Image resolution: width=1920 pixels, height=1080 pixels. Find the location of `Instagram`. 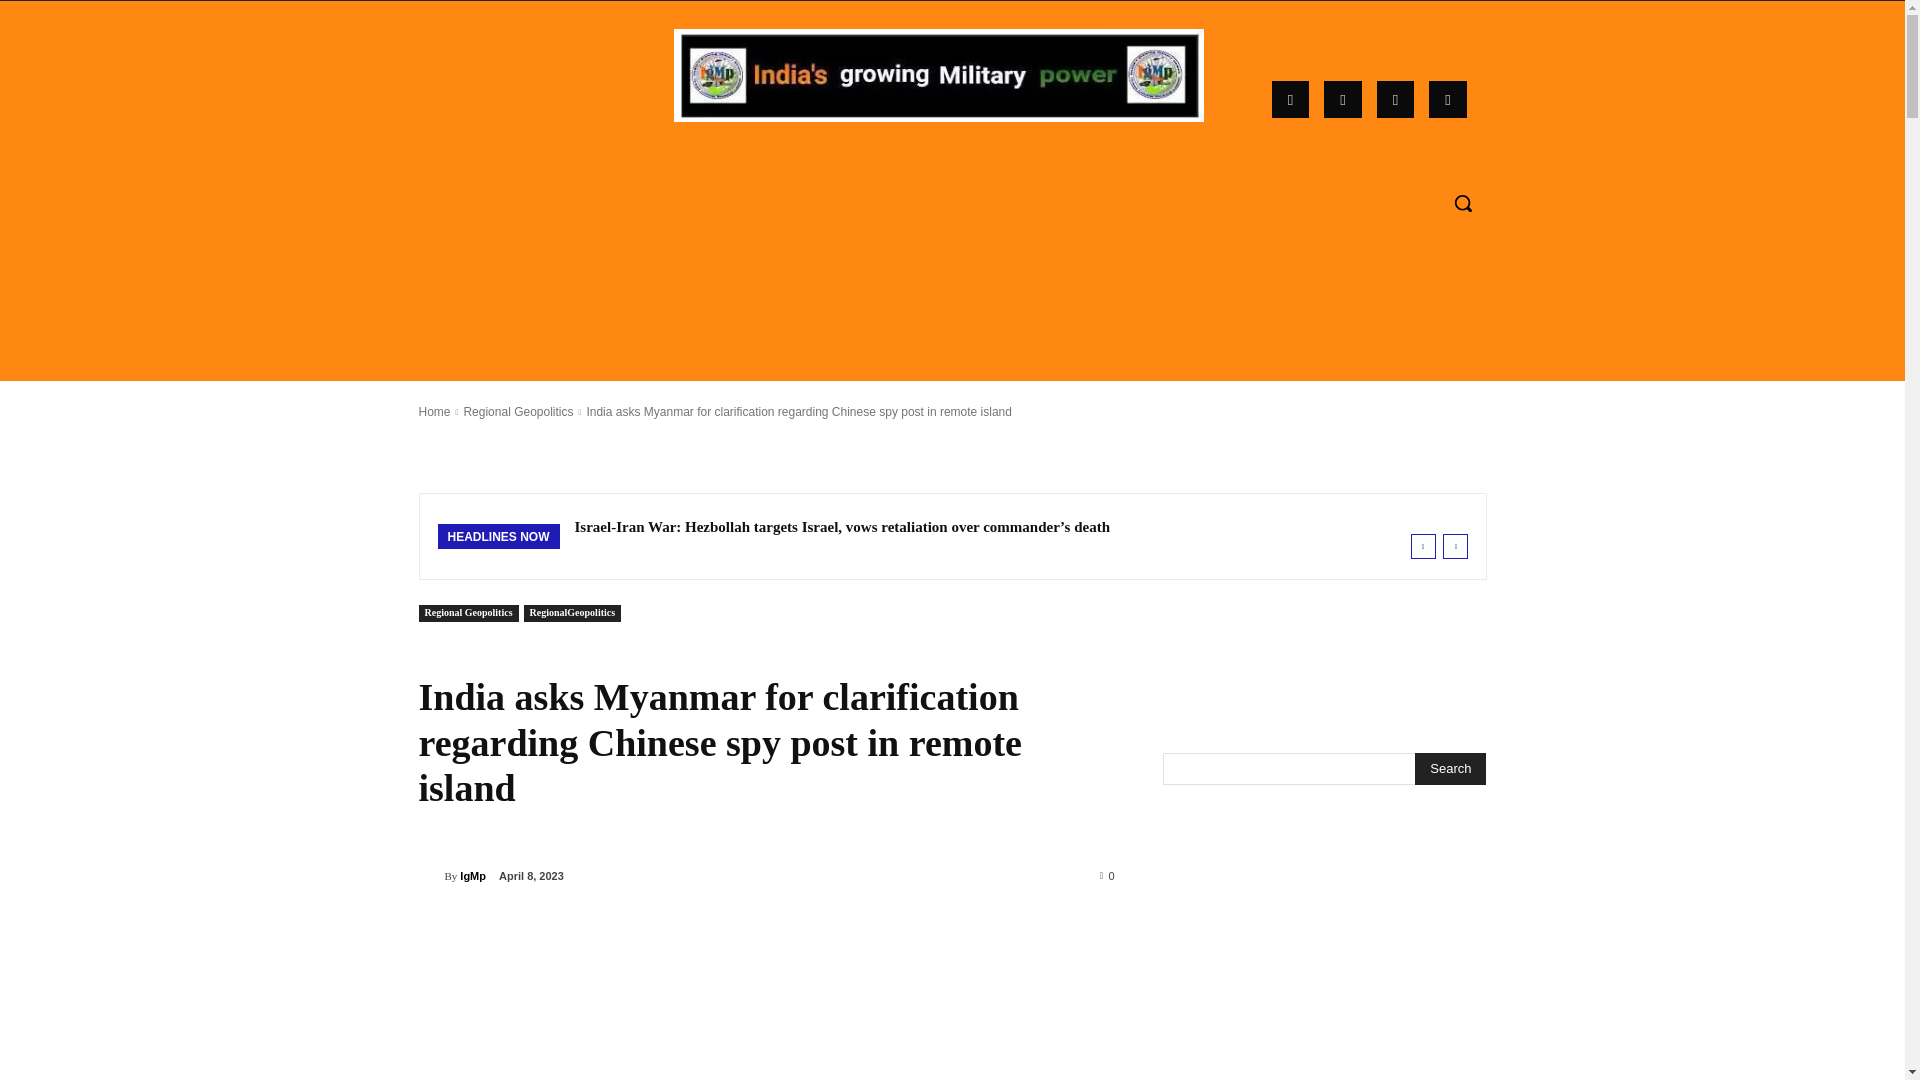

Instagram is located at coordinates (1342, 100).